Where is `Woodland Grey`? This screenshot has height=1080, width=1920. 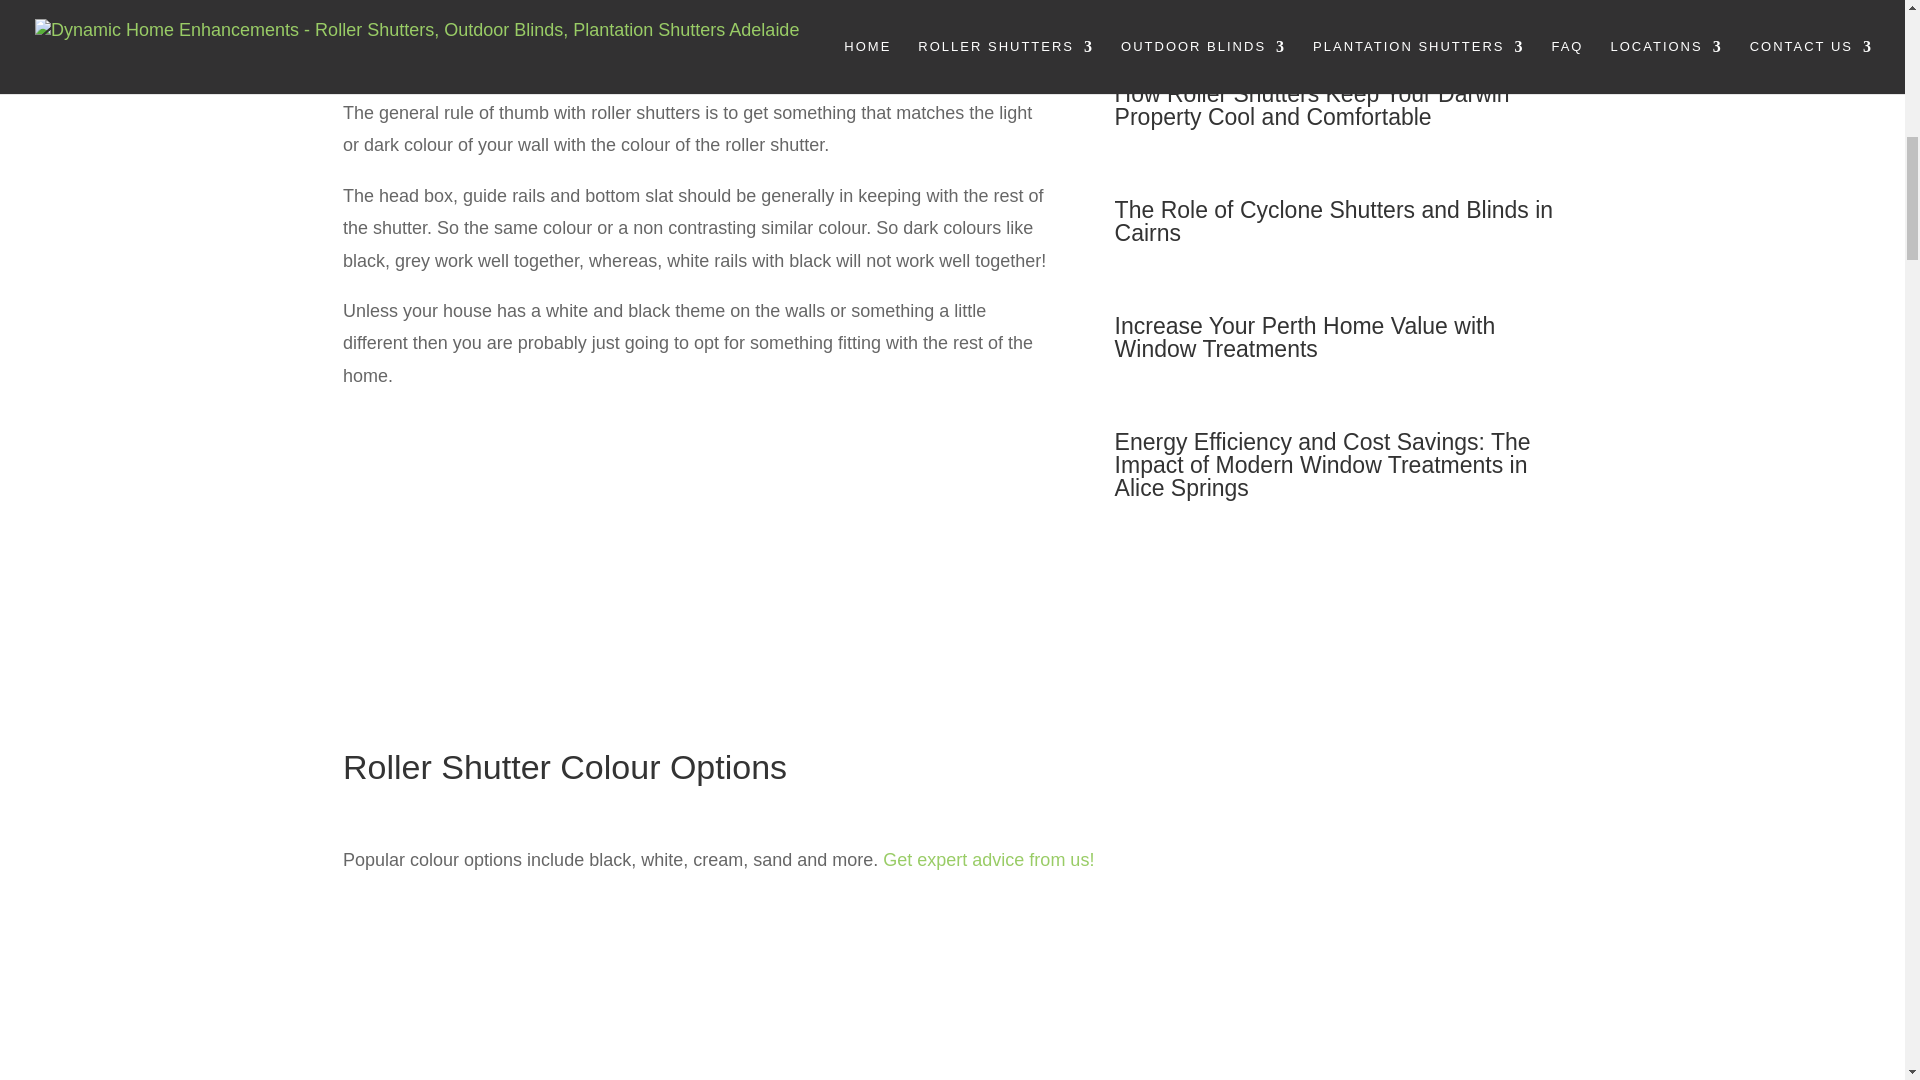
Woodland Grey is located at coordinates (630, 1074).